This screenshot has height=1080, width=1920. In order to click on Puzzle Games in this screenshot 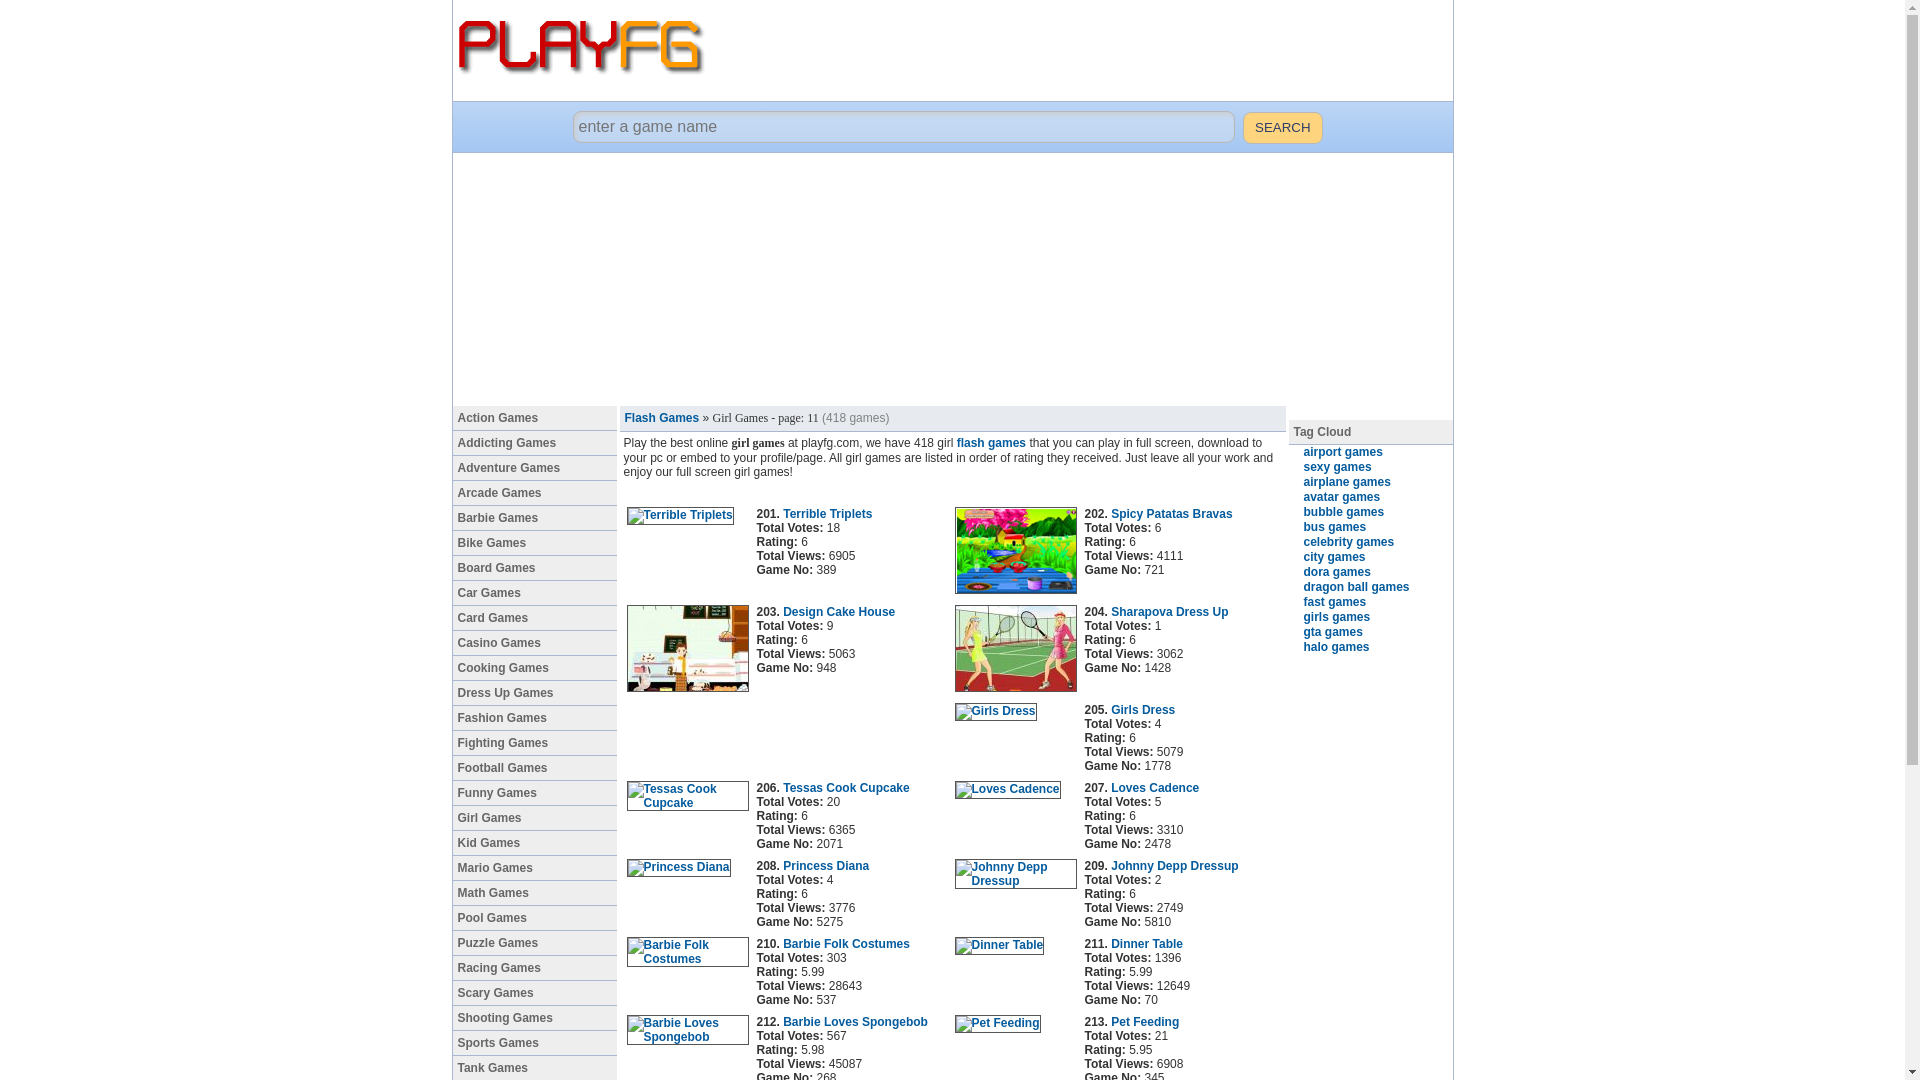, I will do `click(534, 942)`.